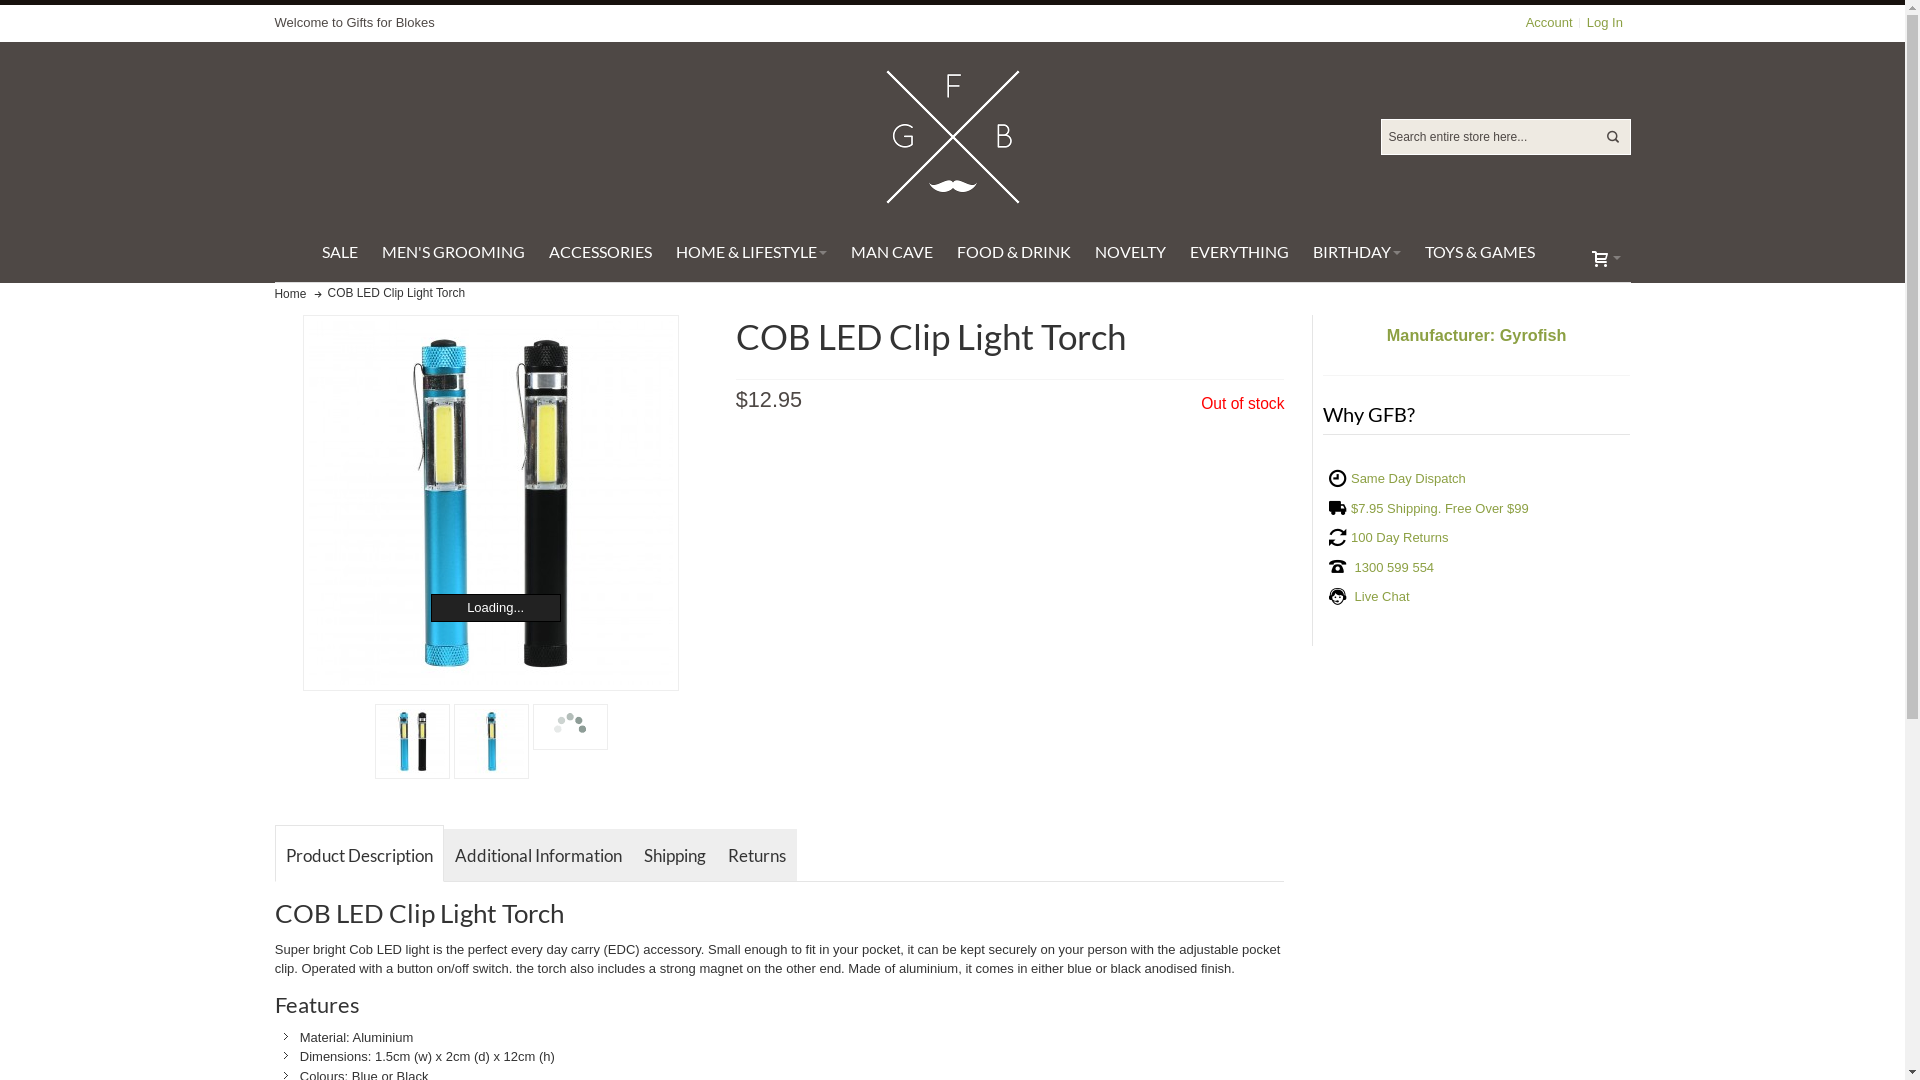 The width and height of the screenshot is (1920, 1080). I want to click on Zoom, so click(491, 503).